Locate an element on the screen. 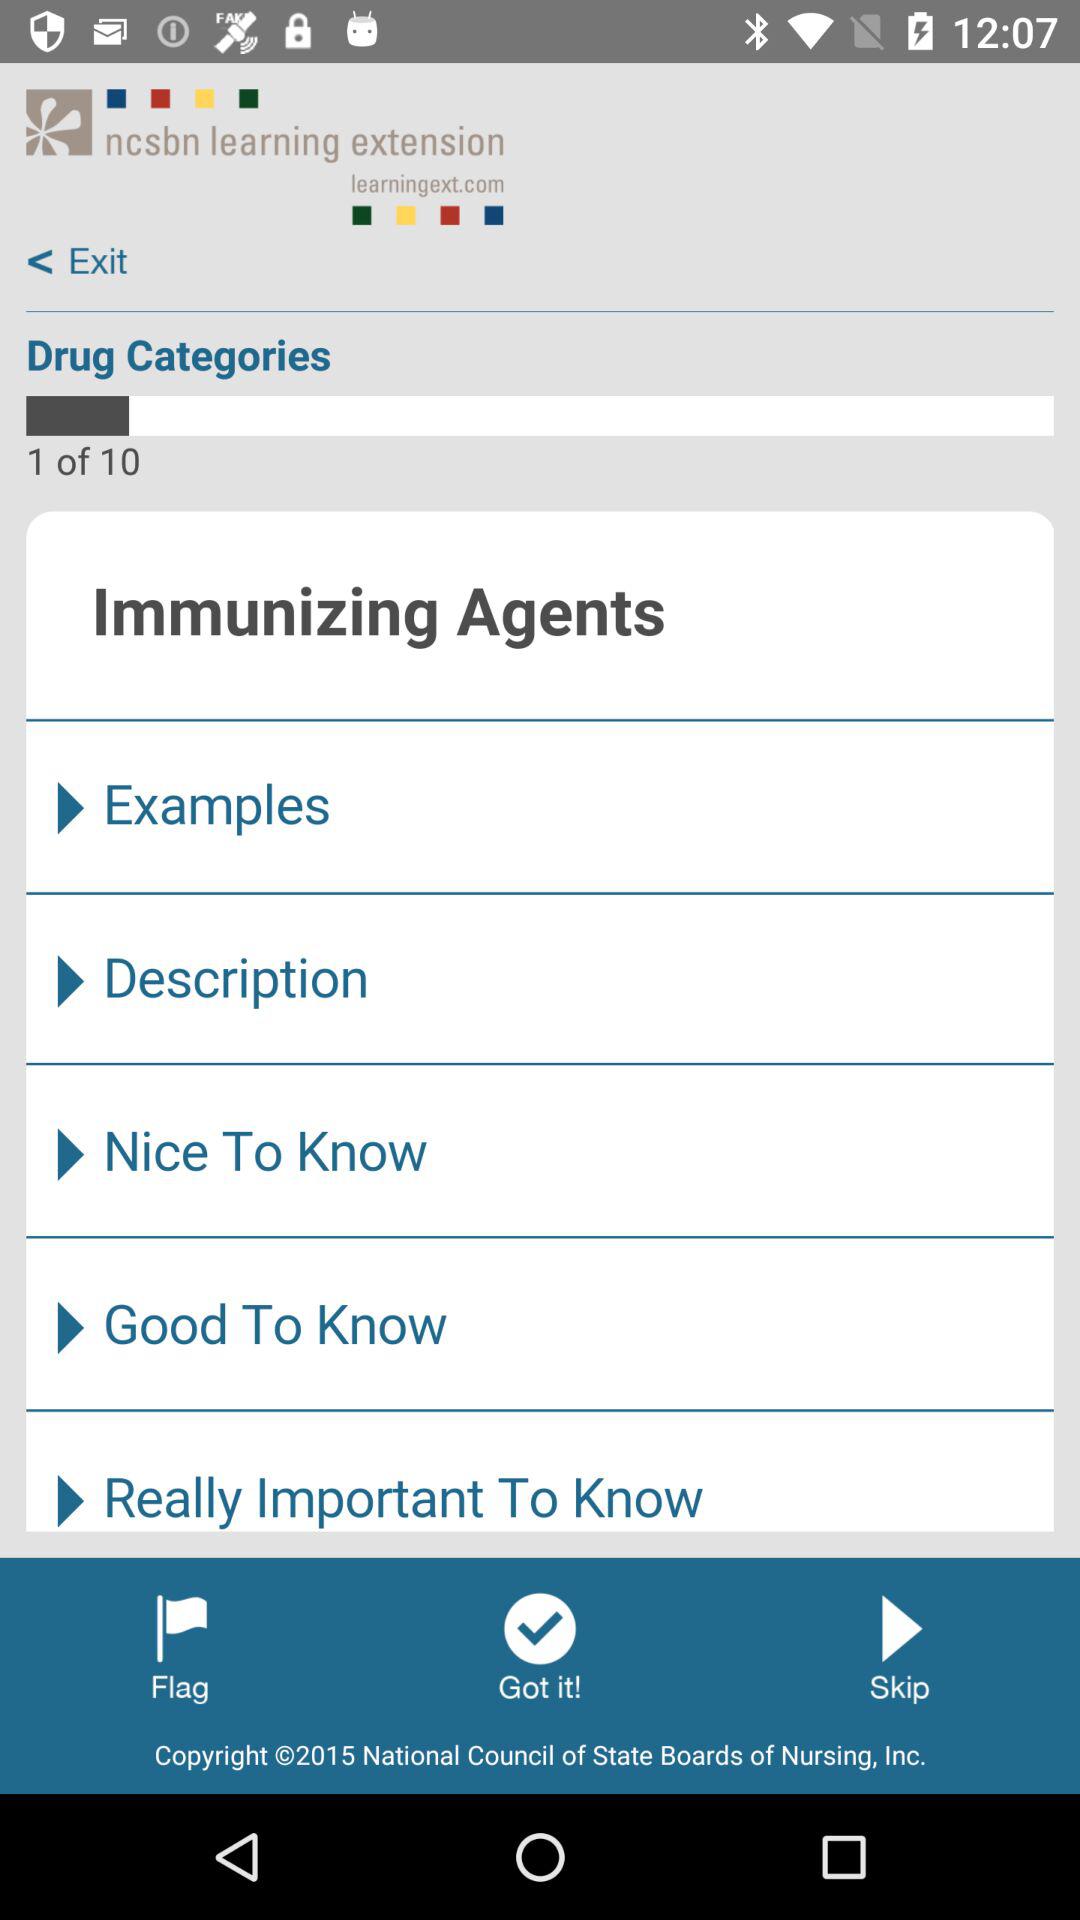 The image size is (1080, 1920). go to back is located at coordinates (78, 262).